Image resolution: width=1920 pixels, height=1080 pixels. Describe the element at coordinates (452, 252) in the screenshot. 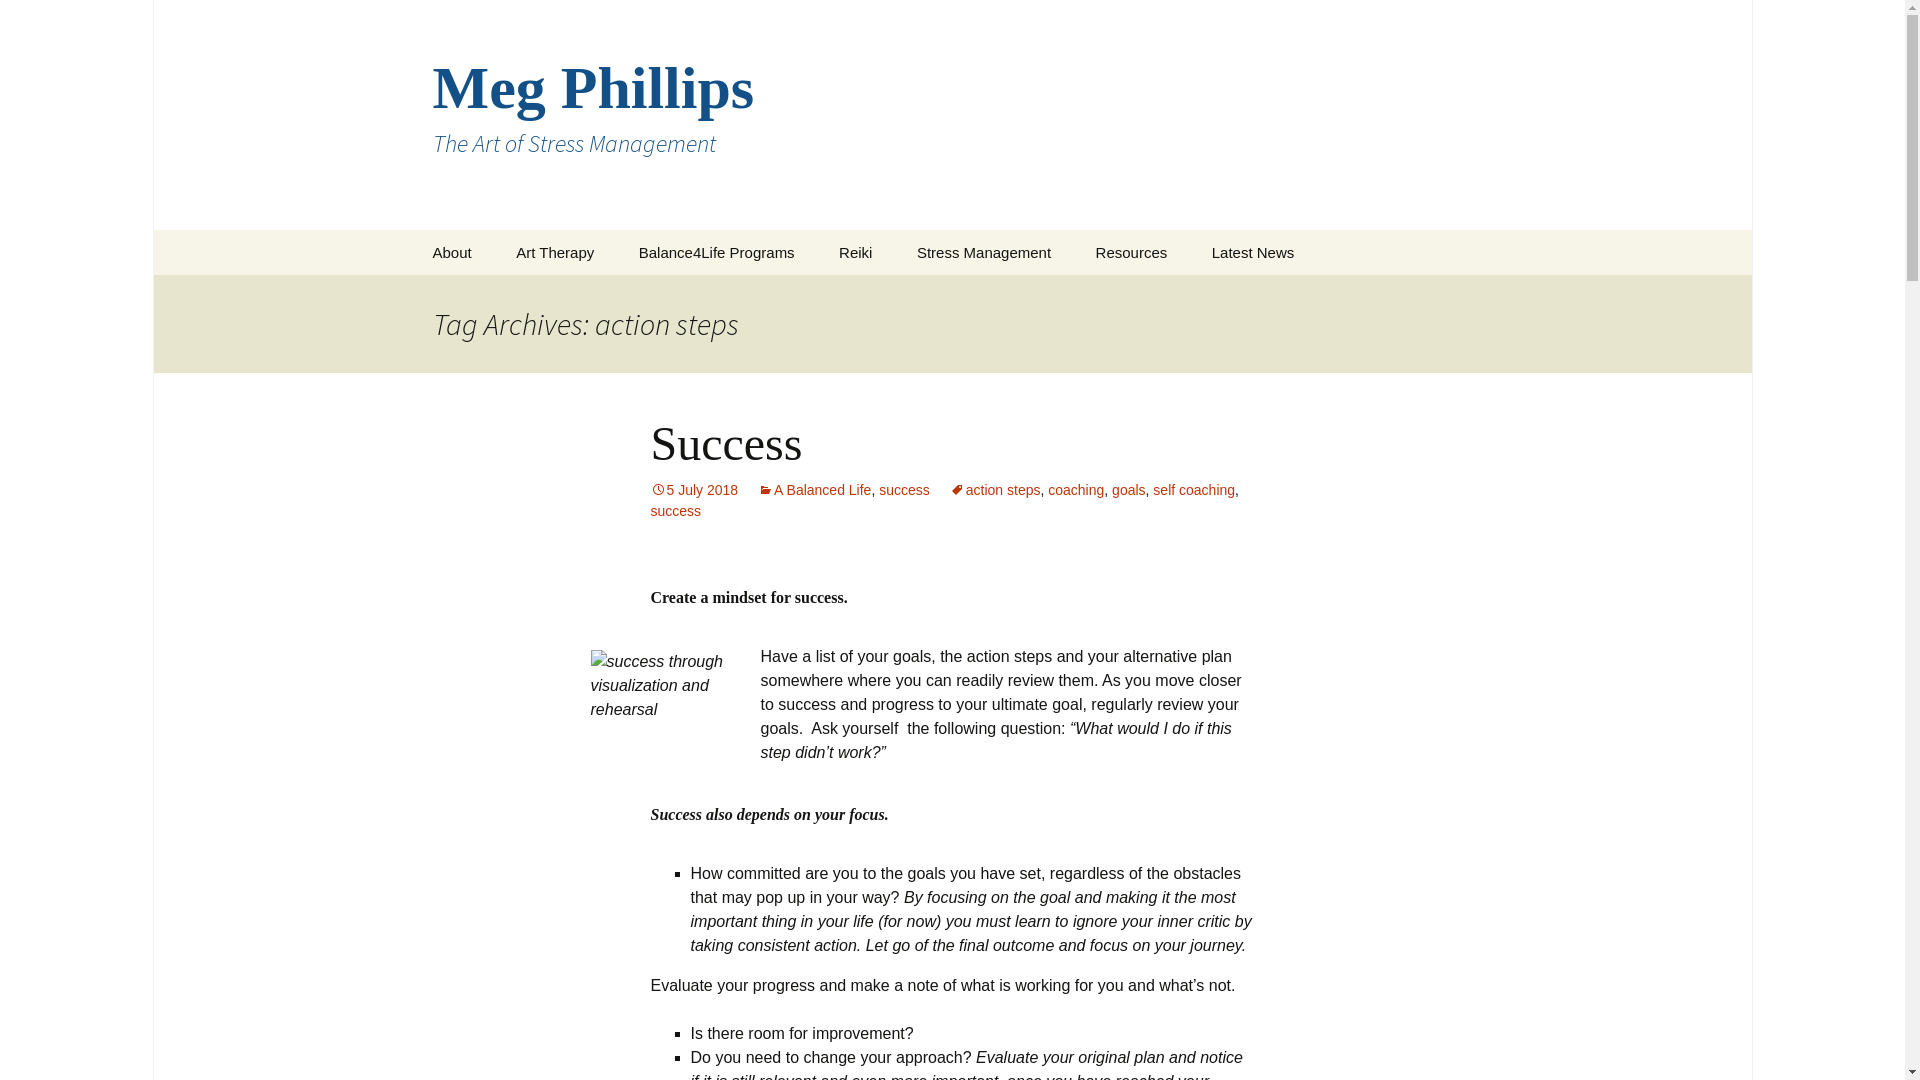

I see `About` at that location.